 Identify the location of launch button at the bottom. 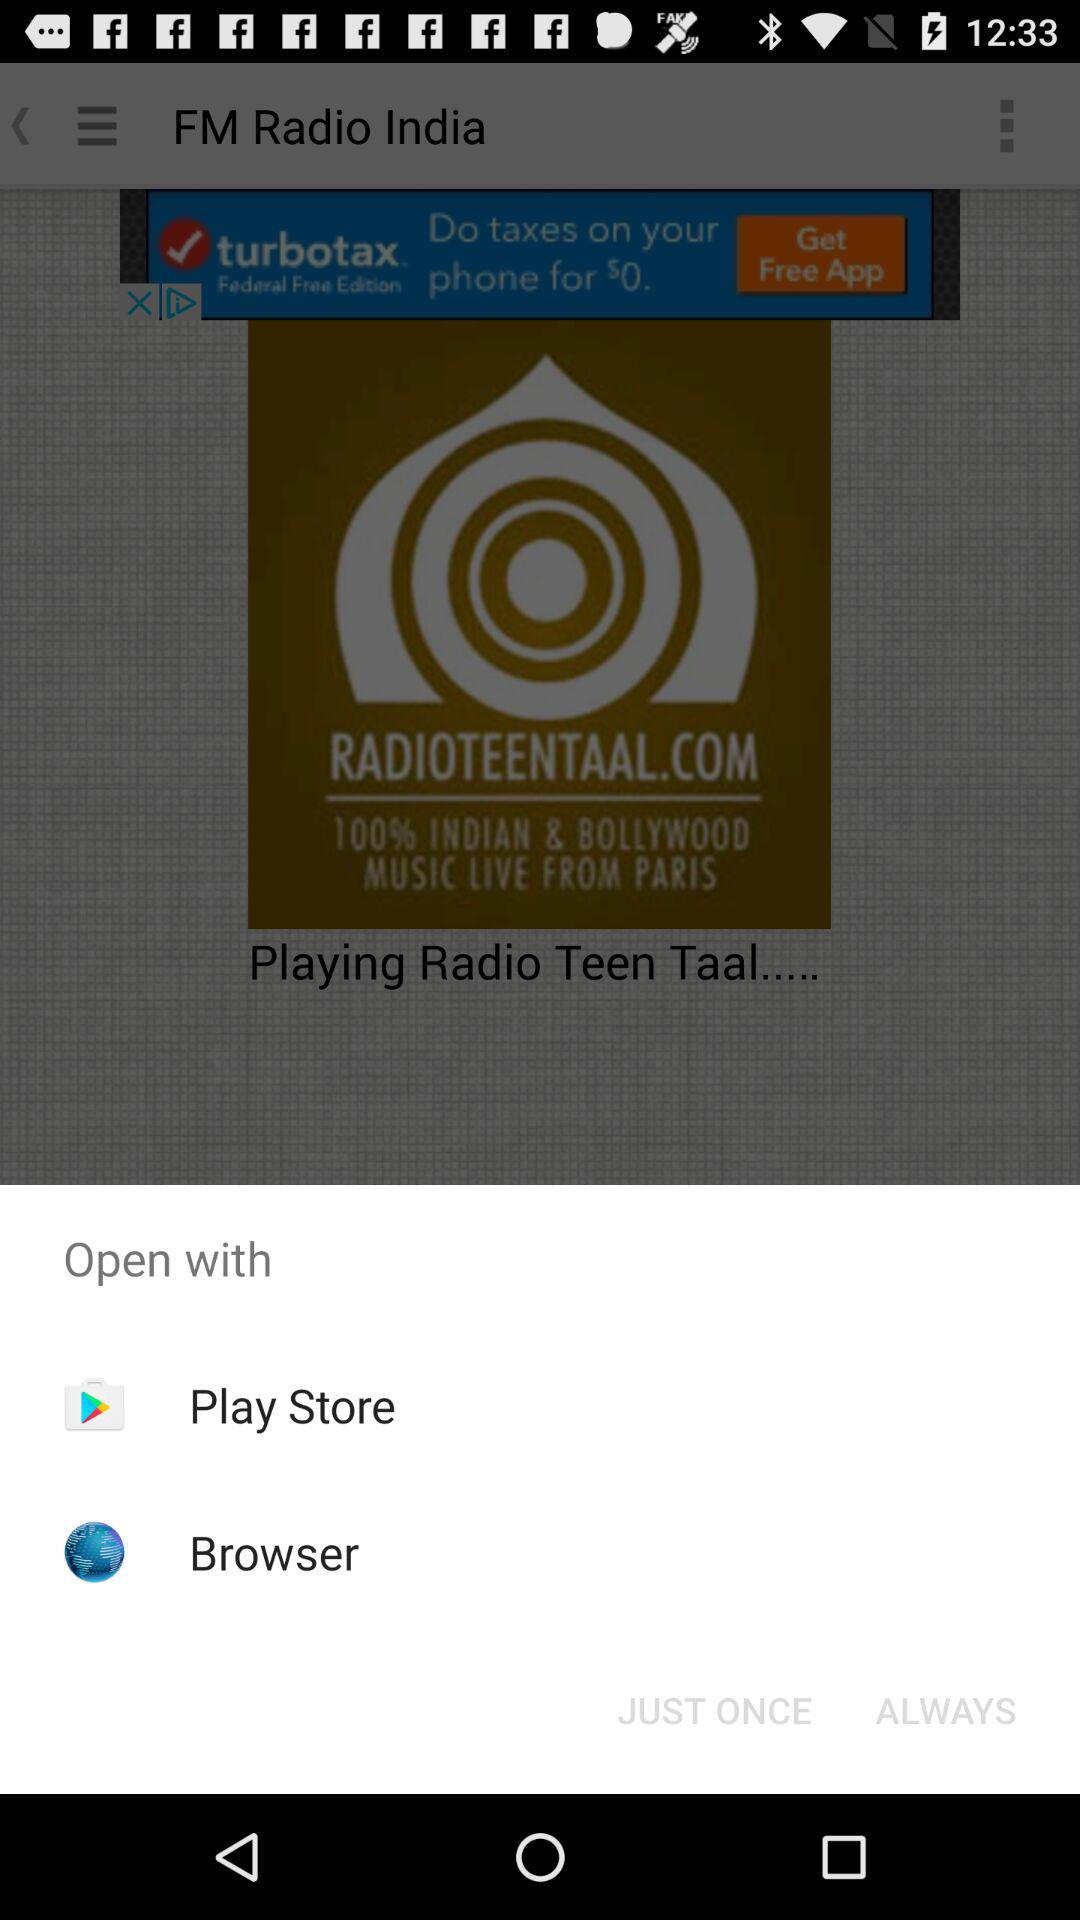
(714, 1710).